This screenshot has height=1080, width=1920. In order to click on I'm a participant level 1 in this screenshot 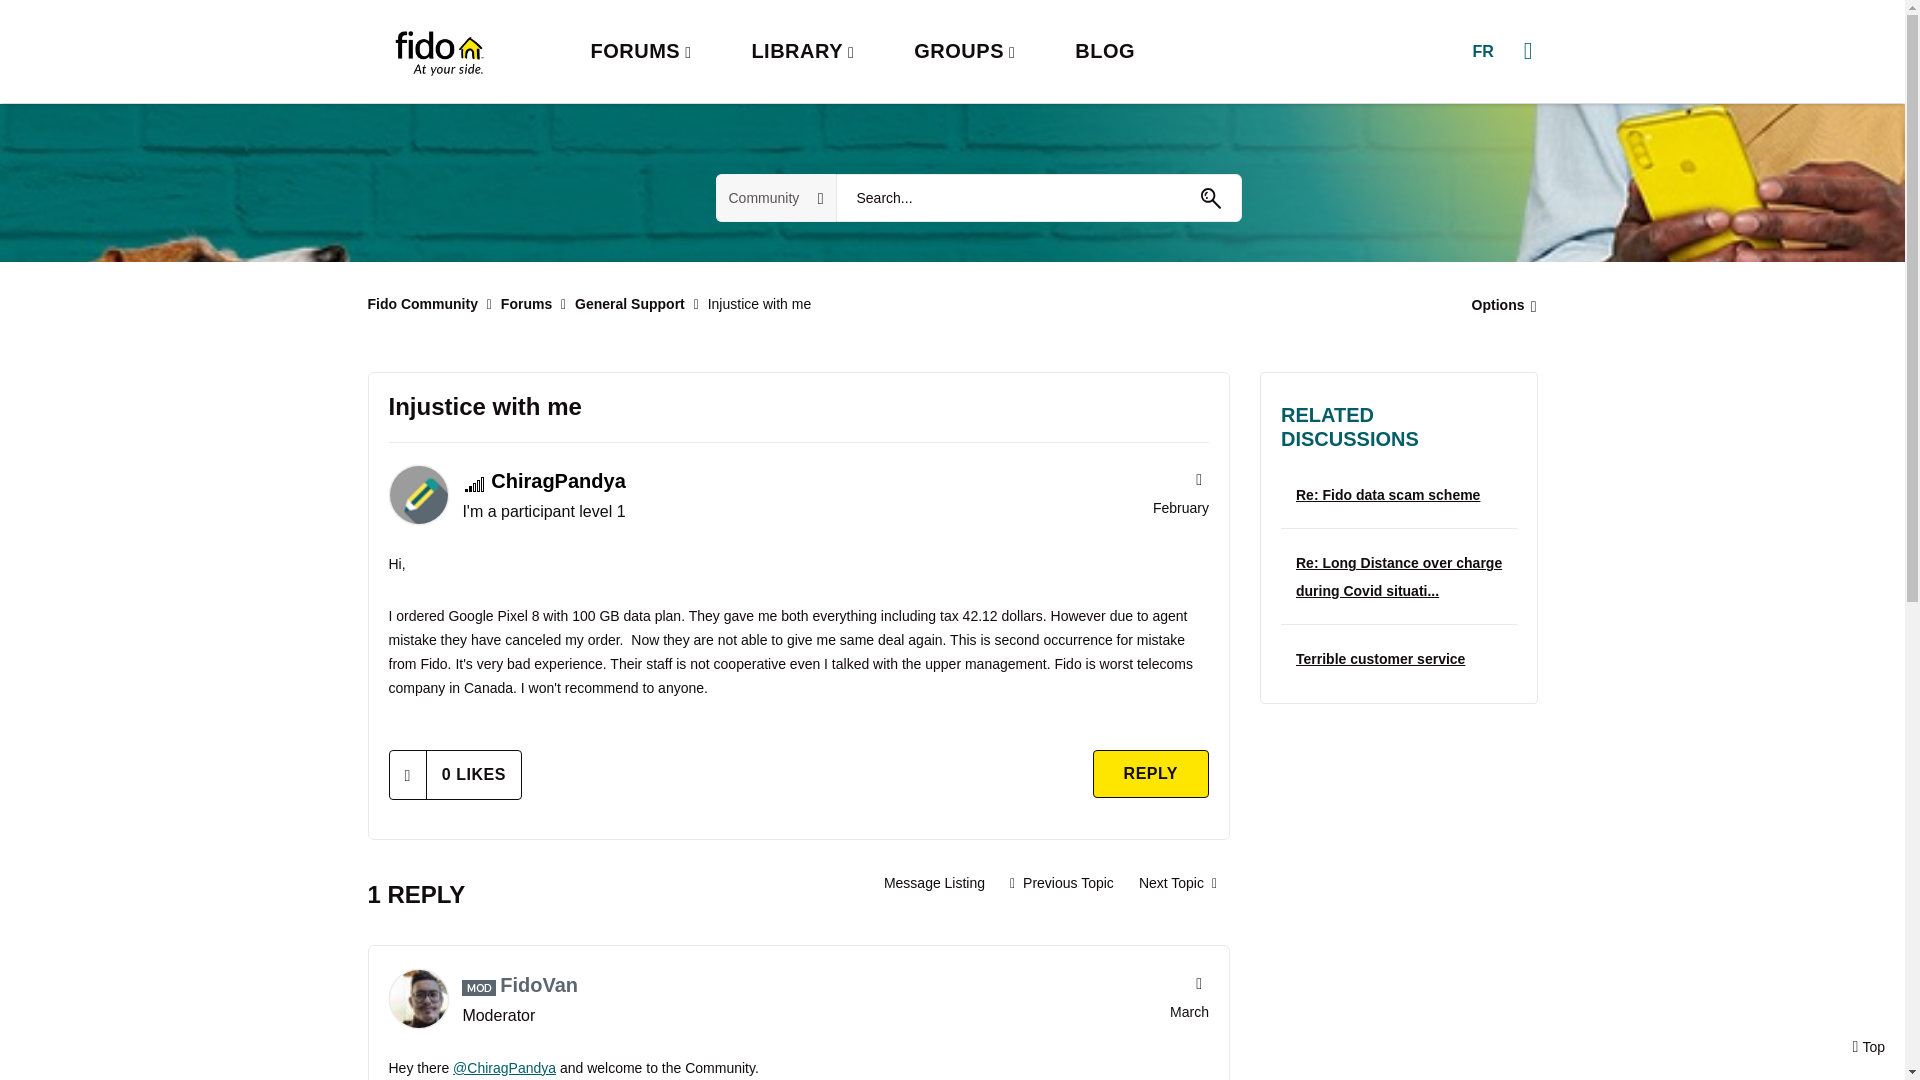, I will do `click(474, 484)`.